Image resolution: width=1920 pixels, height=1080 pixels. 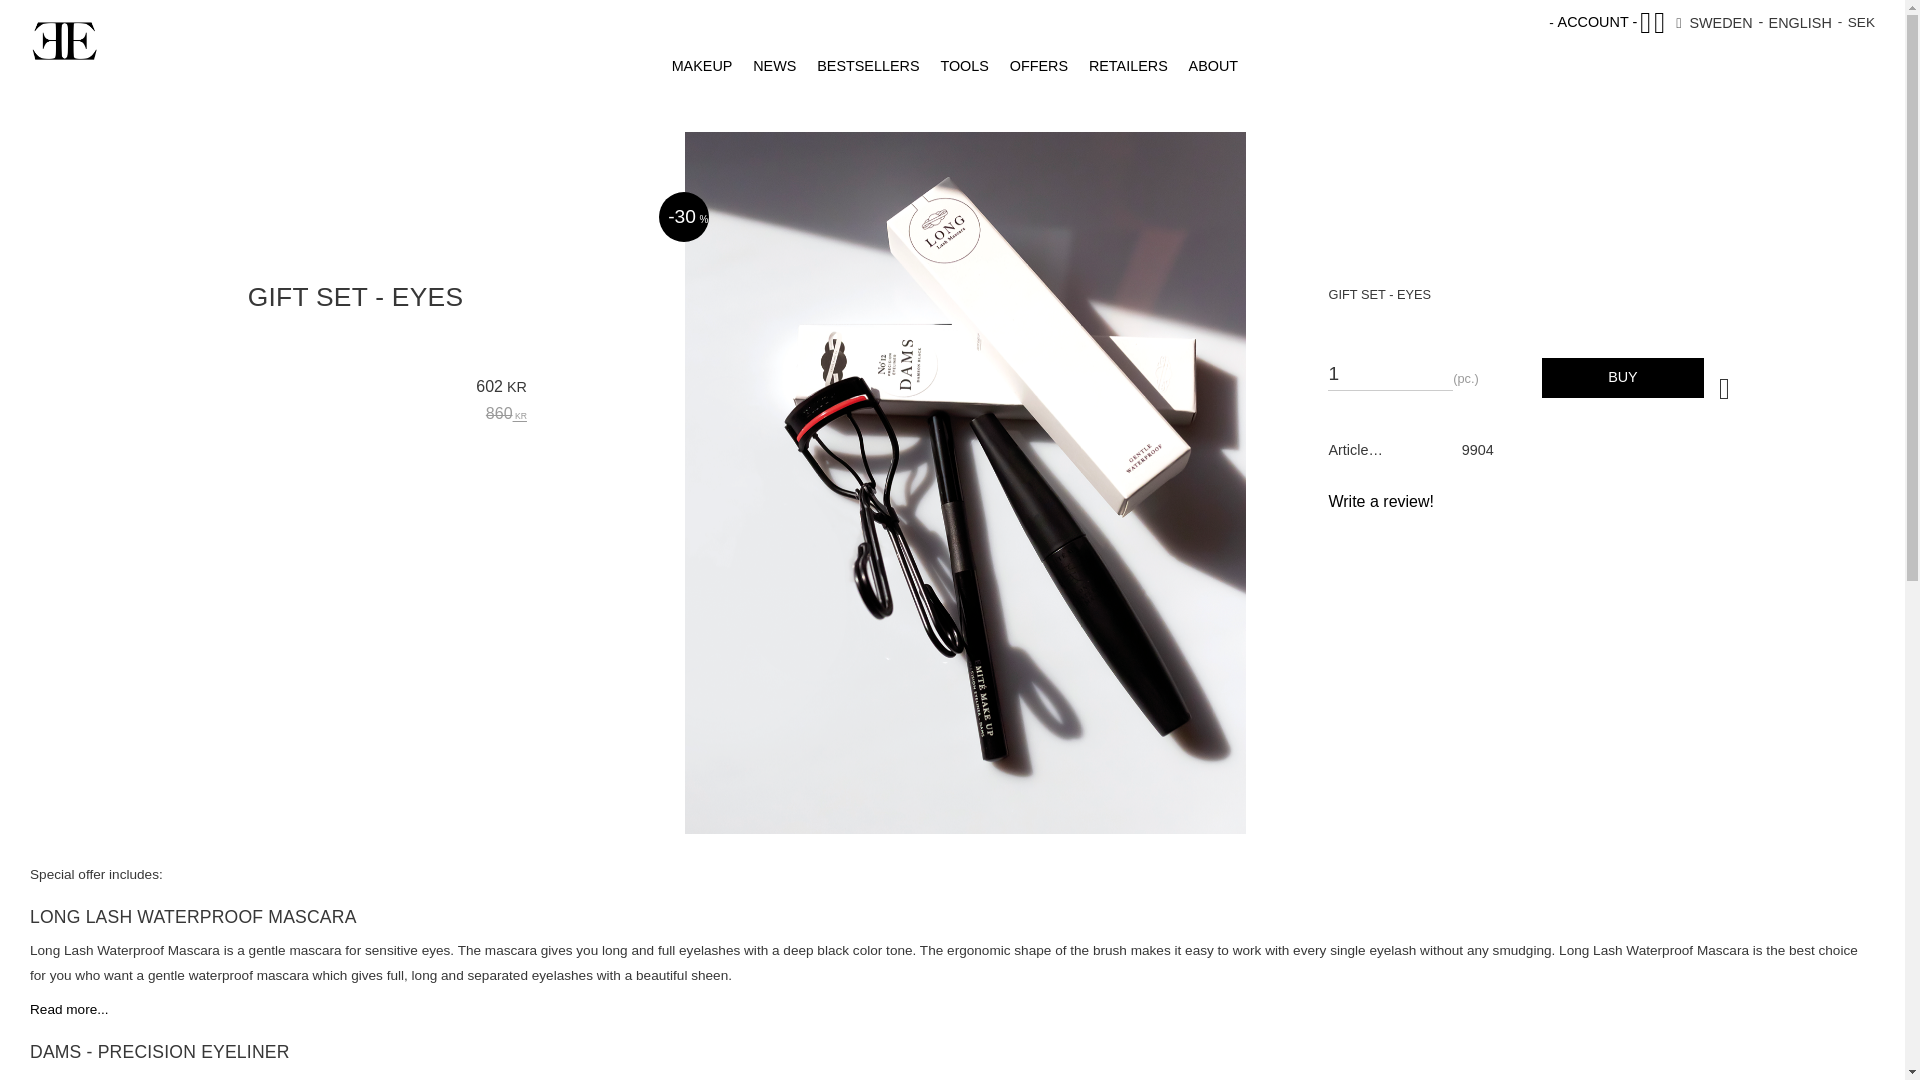 What do you see at coordinates (1036, 66) in the screenshot?
I see `OFFERS` at bounding box center [1036, 66].